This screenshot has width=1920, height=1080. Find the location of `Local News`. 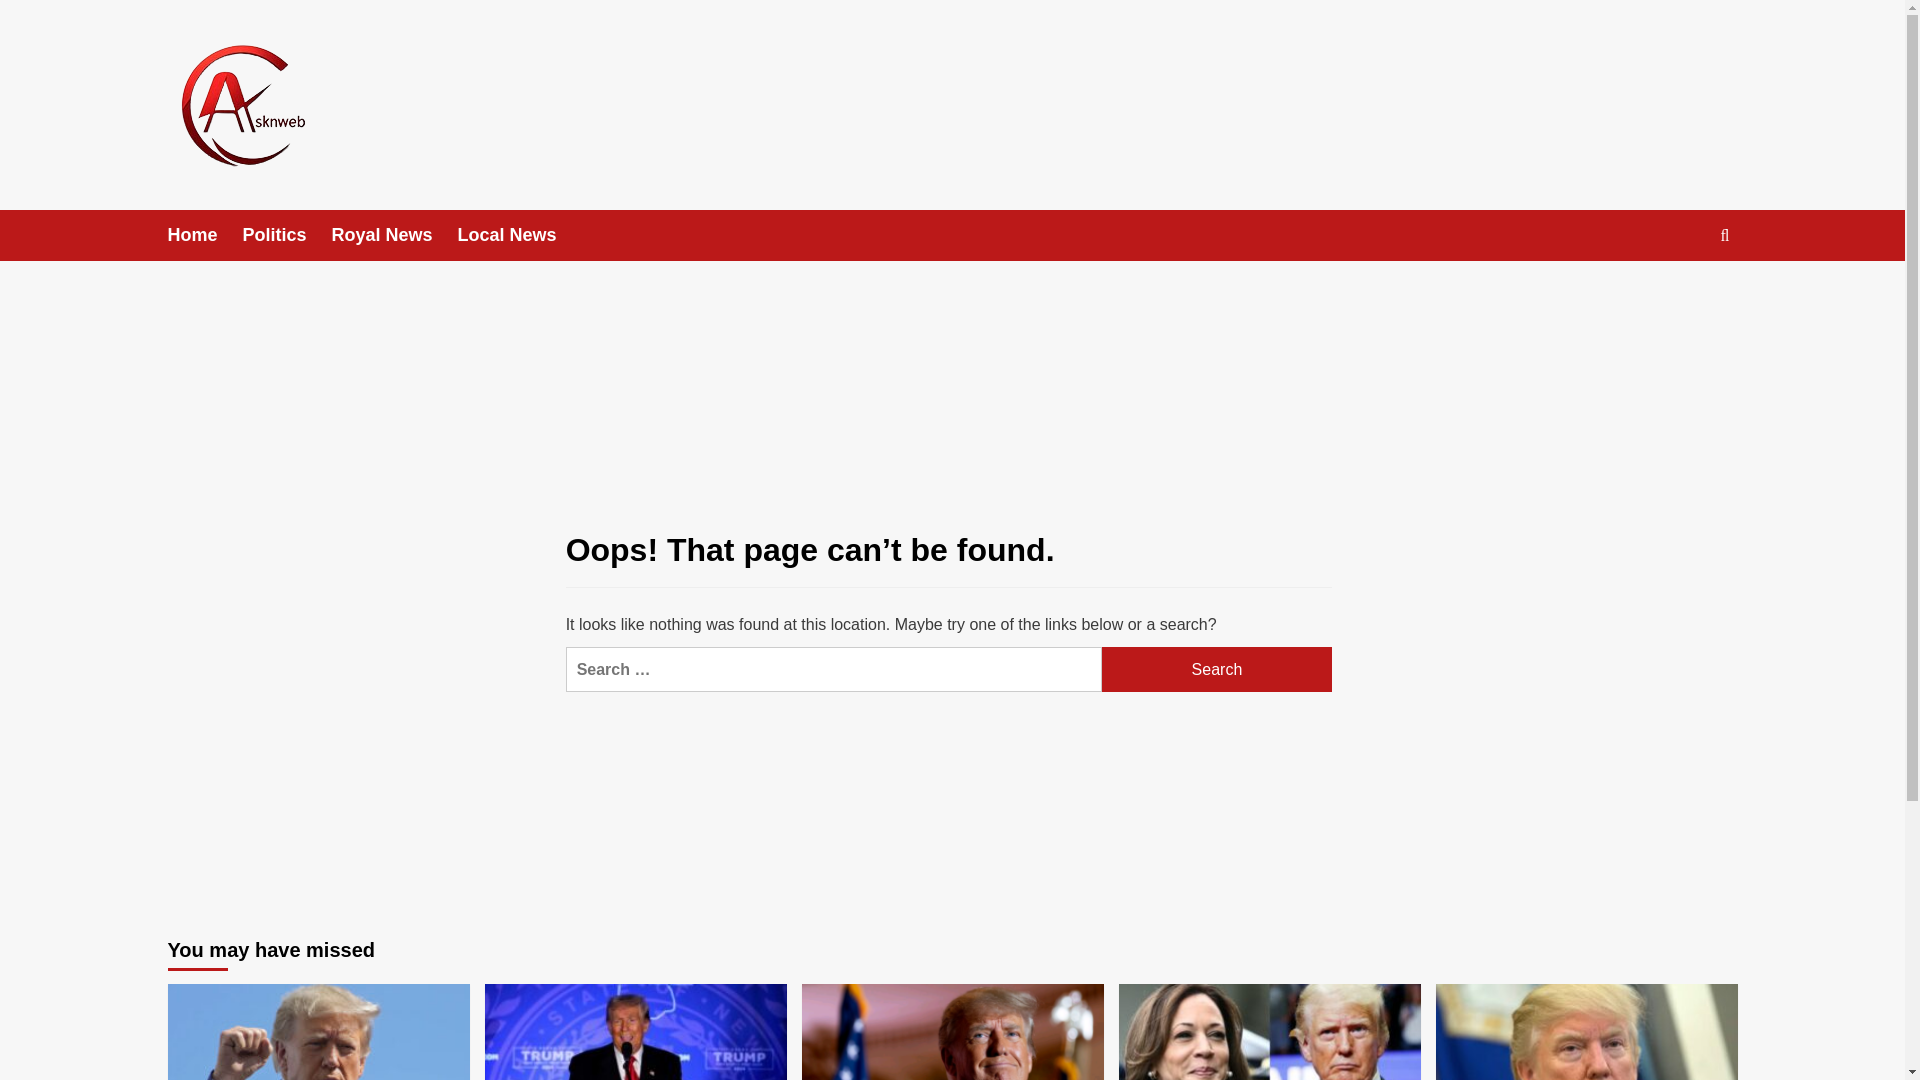

Local News is located at coordinates (520, 235).